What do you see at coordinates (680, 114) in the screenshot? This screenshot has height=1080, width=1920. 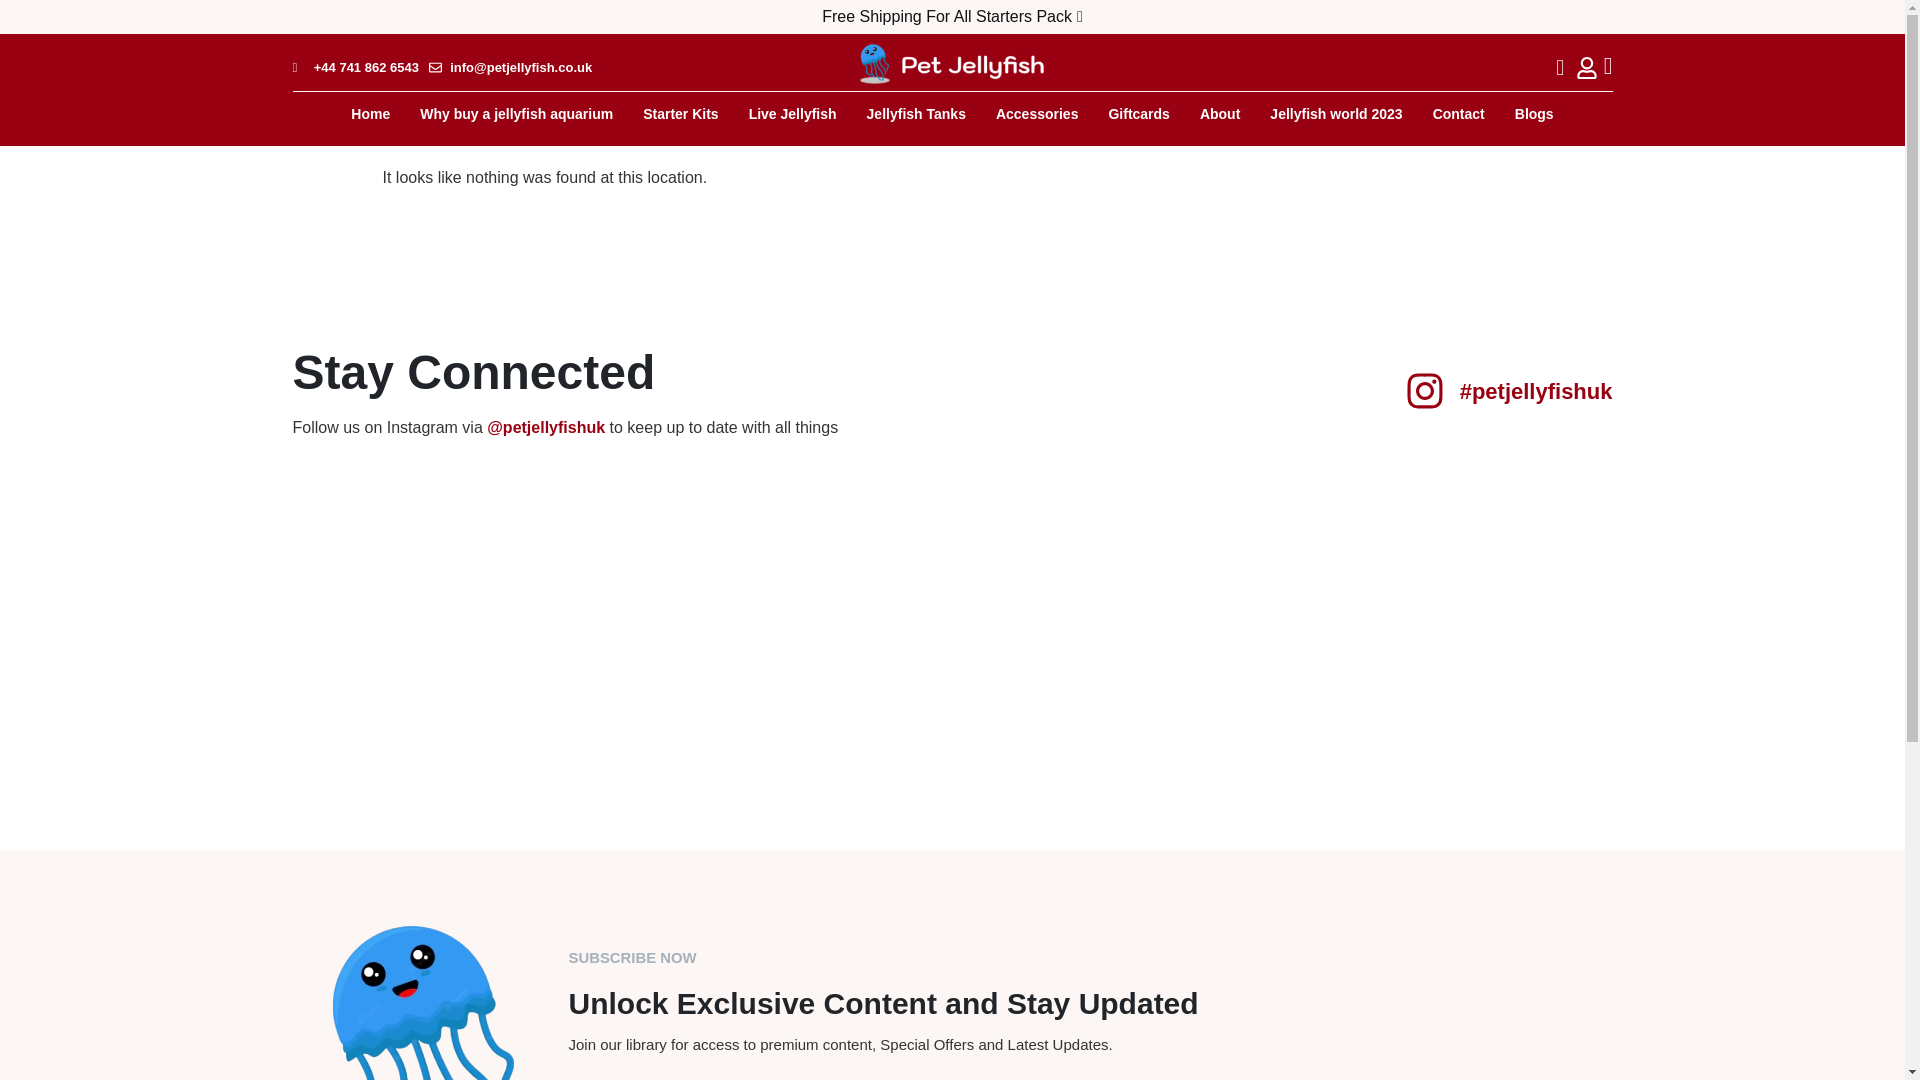 I see `Starter Kits` at bounding box center [680, 114].